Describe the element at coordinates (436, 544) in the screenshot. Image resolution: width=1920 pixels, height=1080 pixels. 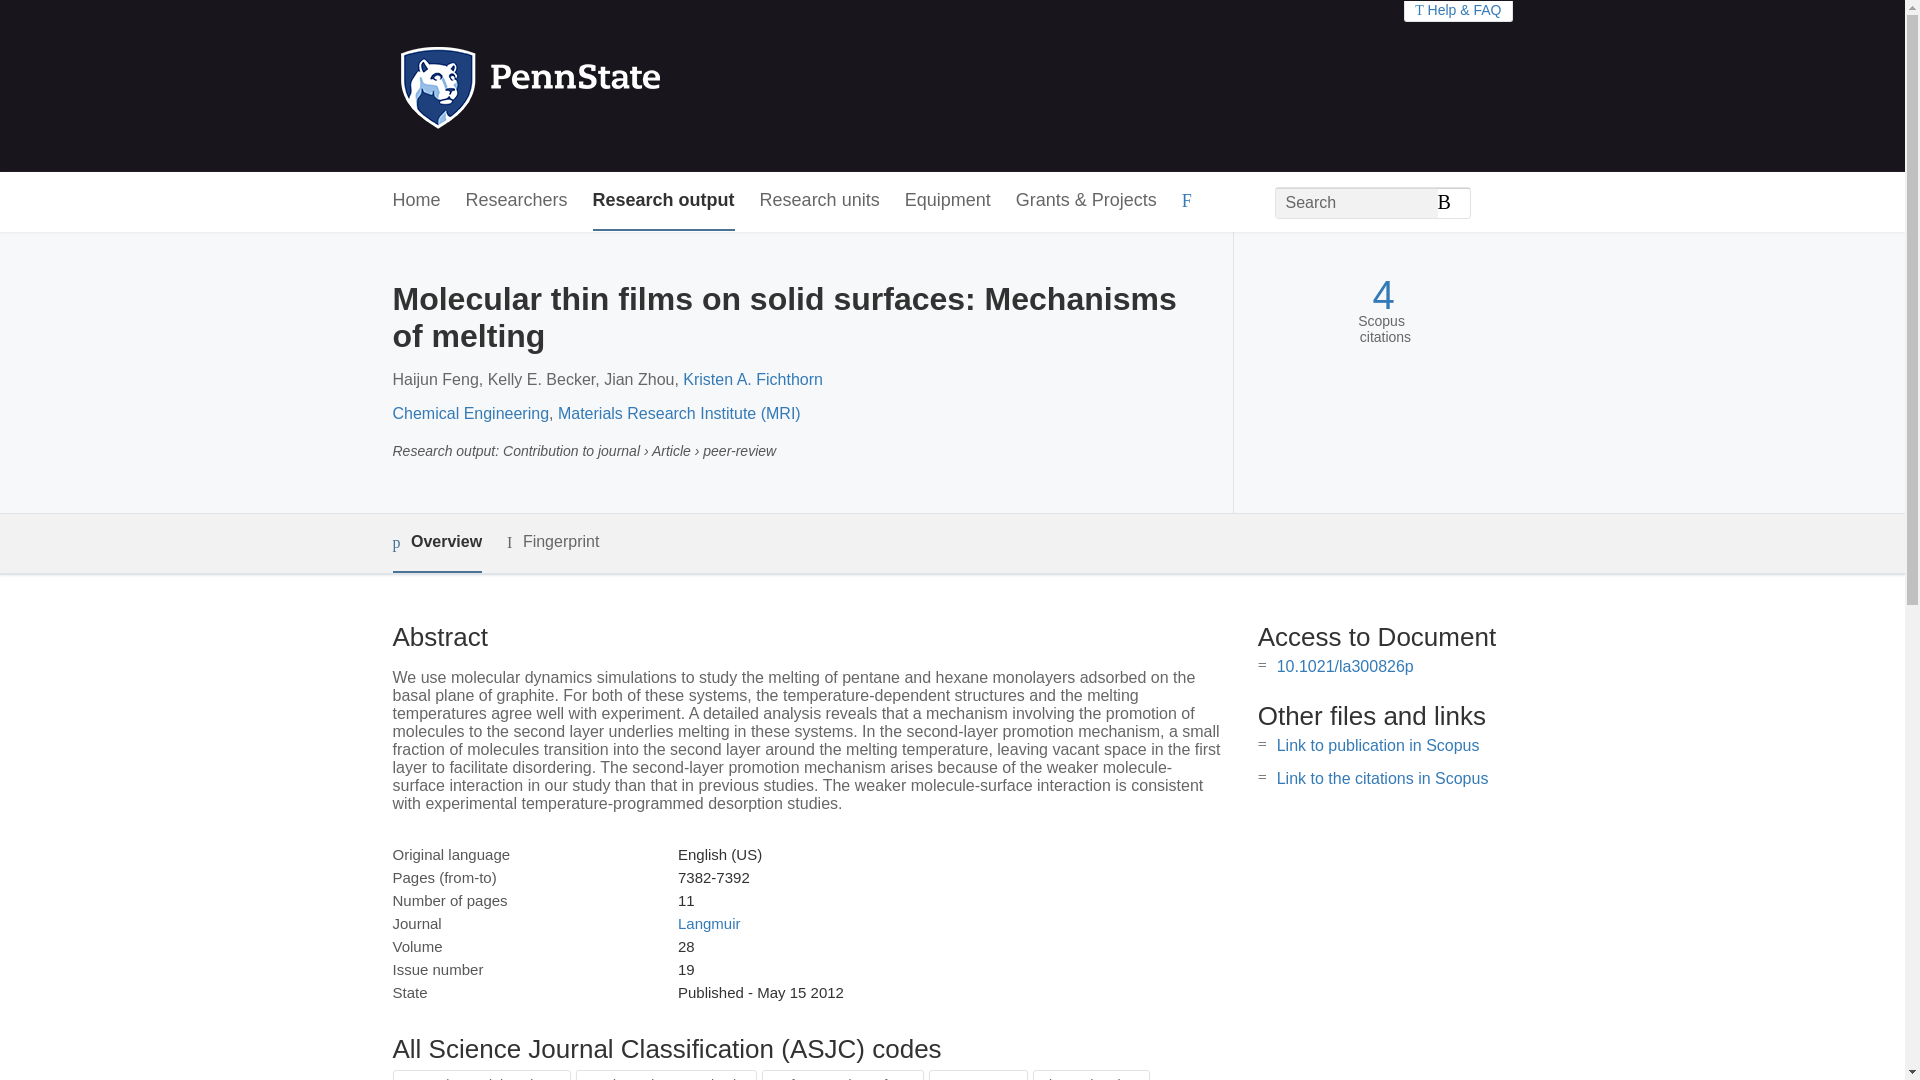
I see `Overview` at that location.